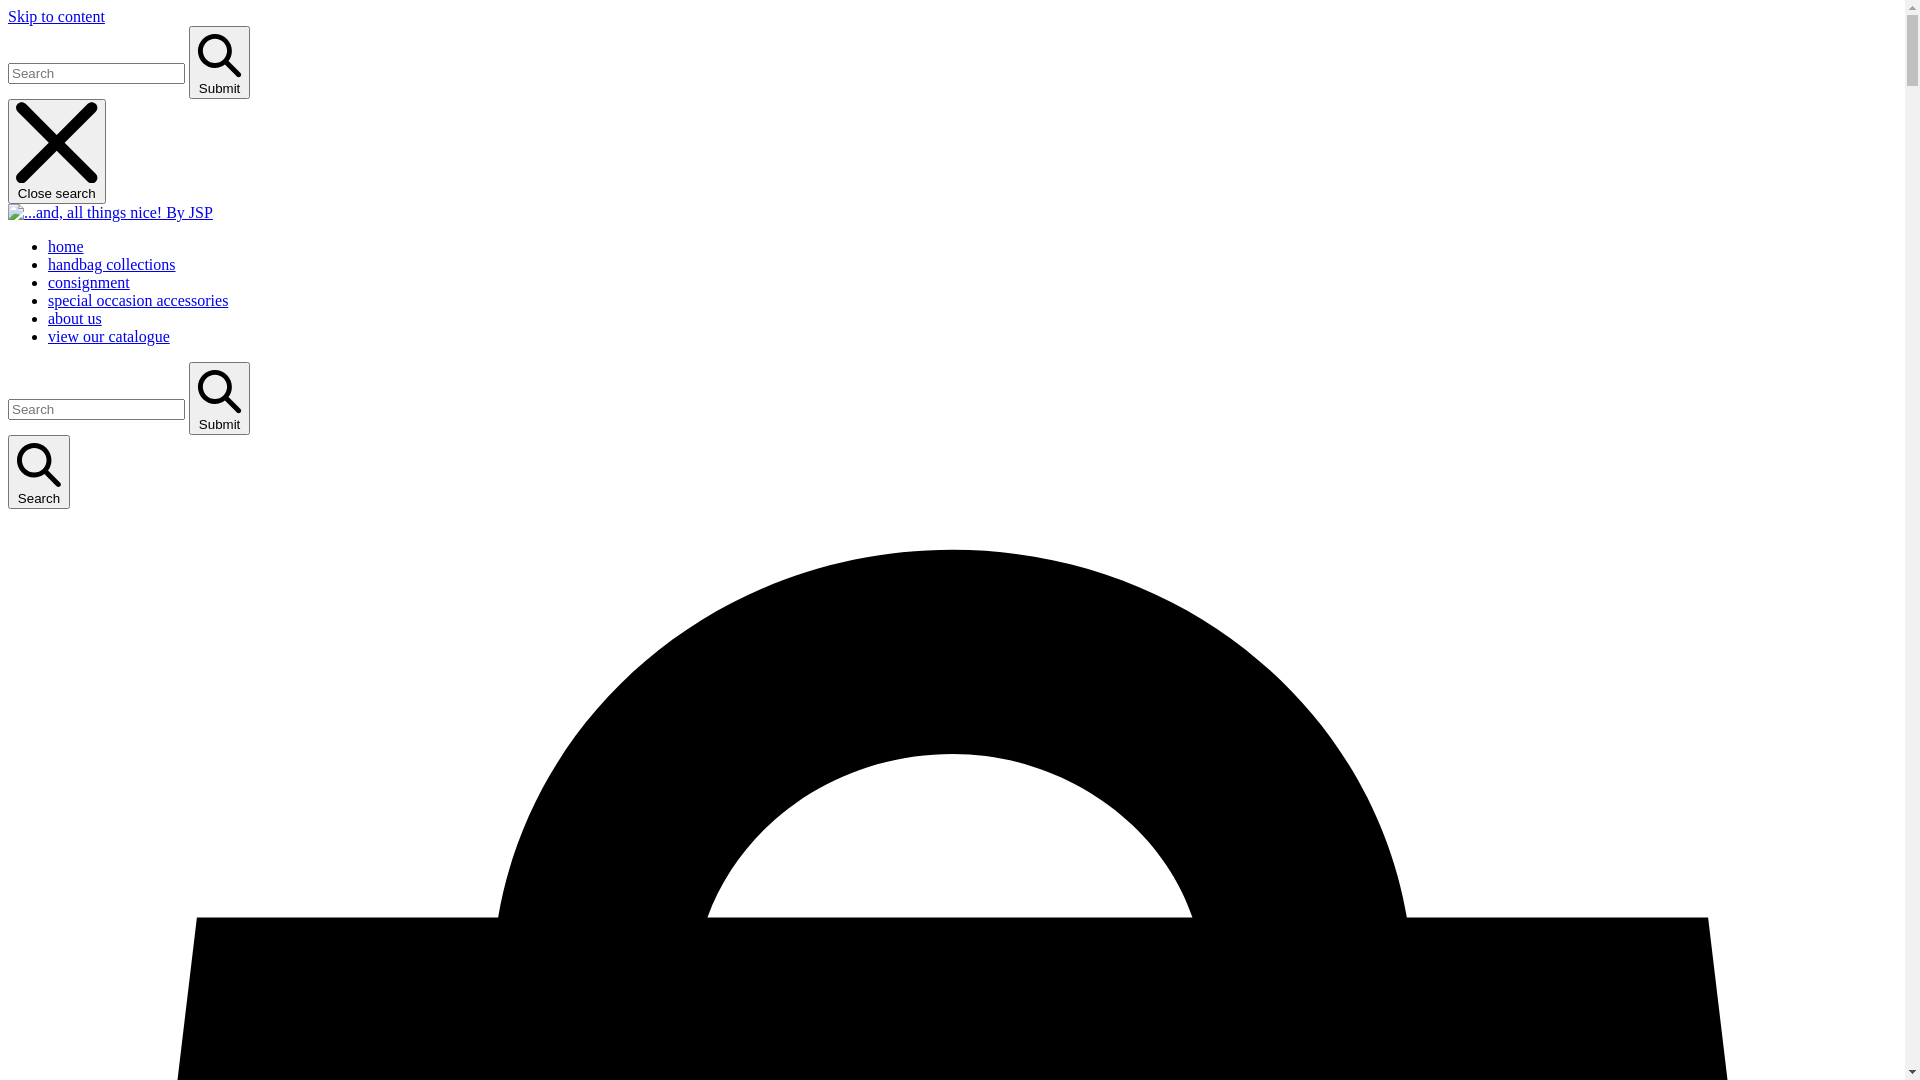  Describe the element at coordinates (109, 336) in the screenshot. I see `view our catalogue` at that location.